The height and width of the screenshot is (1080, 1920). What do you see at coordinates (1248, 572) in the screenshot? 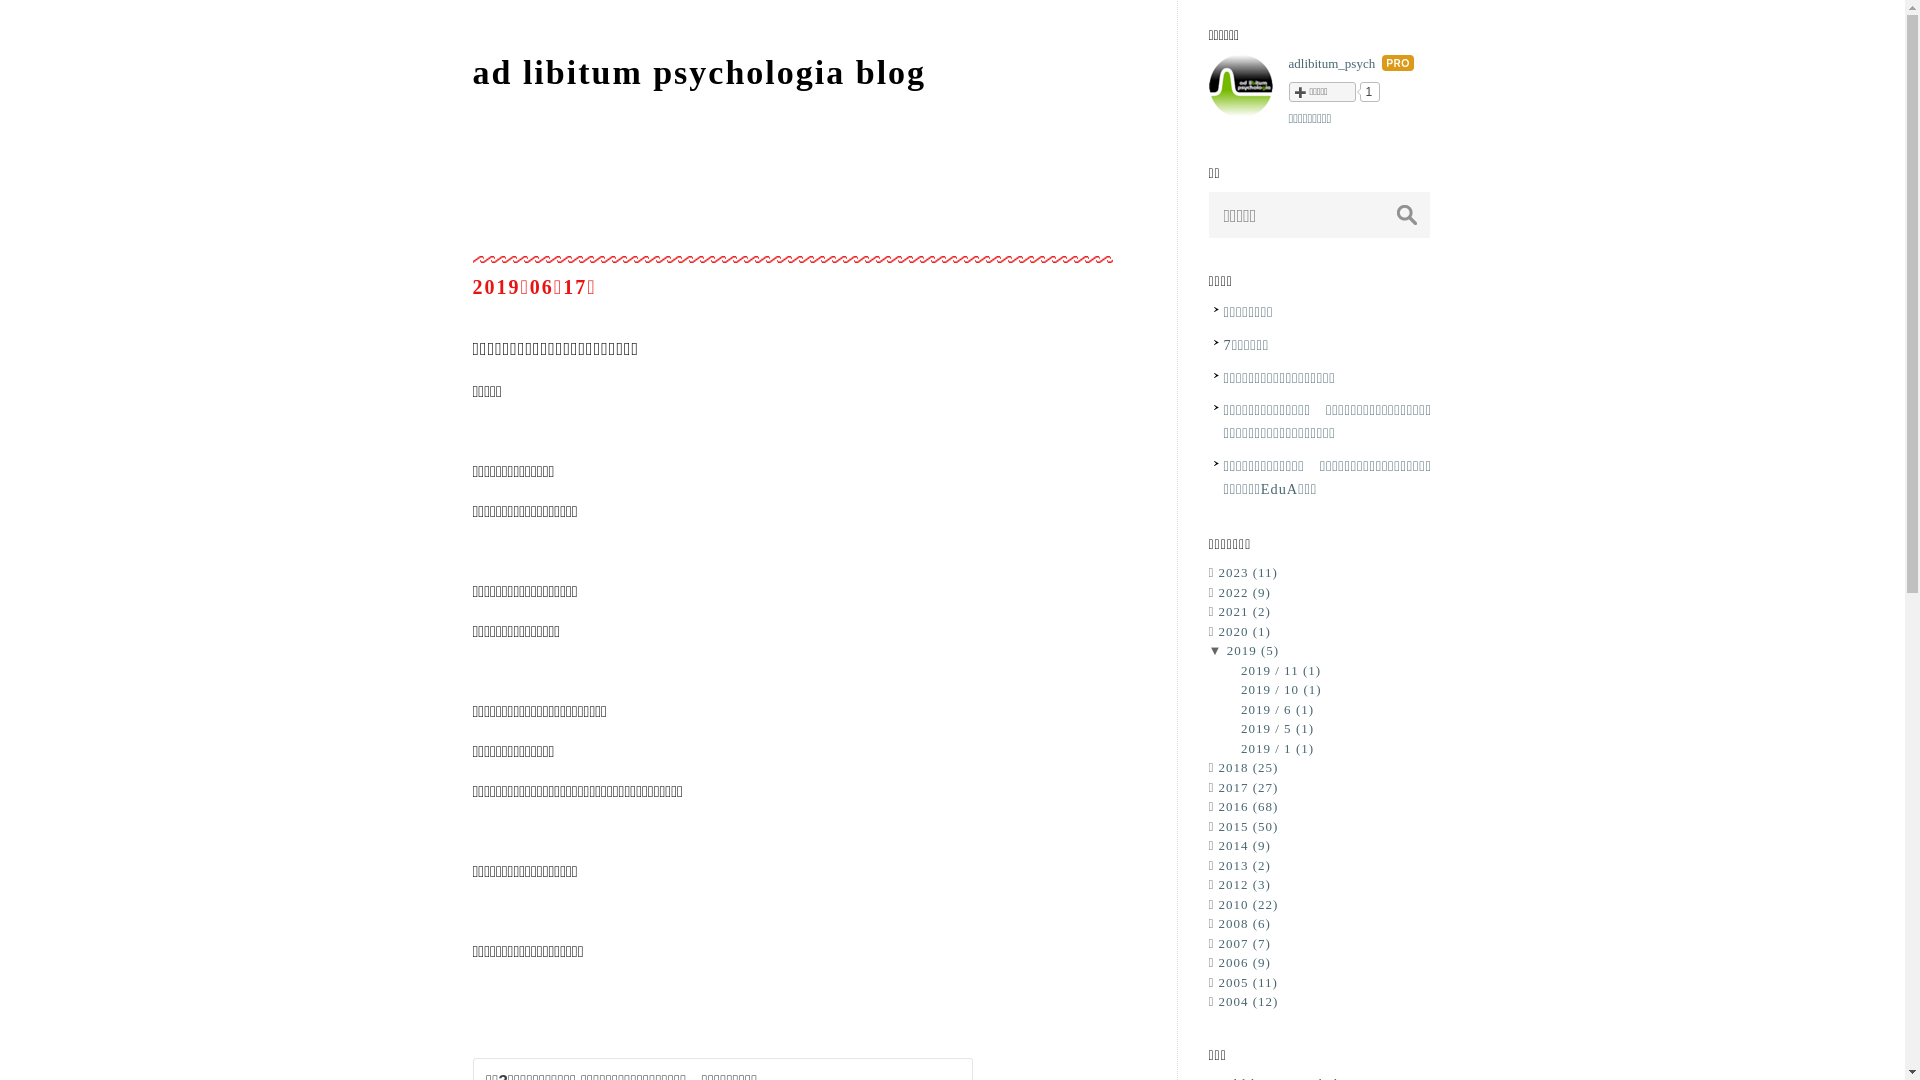
I see `2023 (11)` at bounding box center [1248, 572].